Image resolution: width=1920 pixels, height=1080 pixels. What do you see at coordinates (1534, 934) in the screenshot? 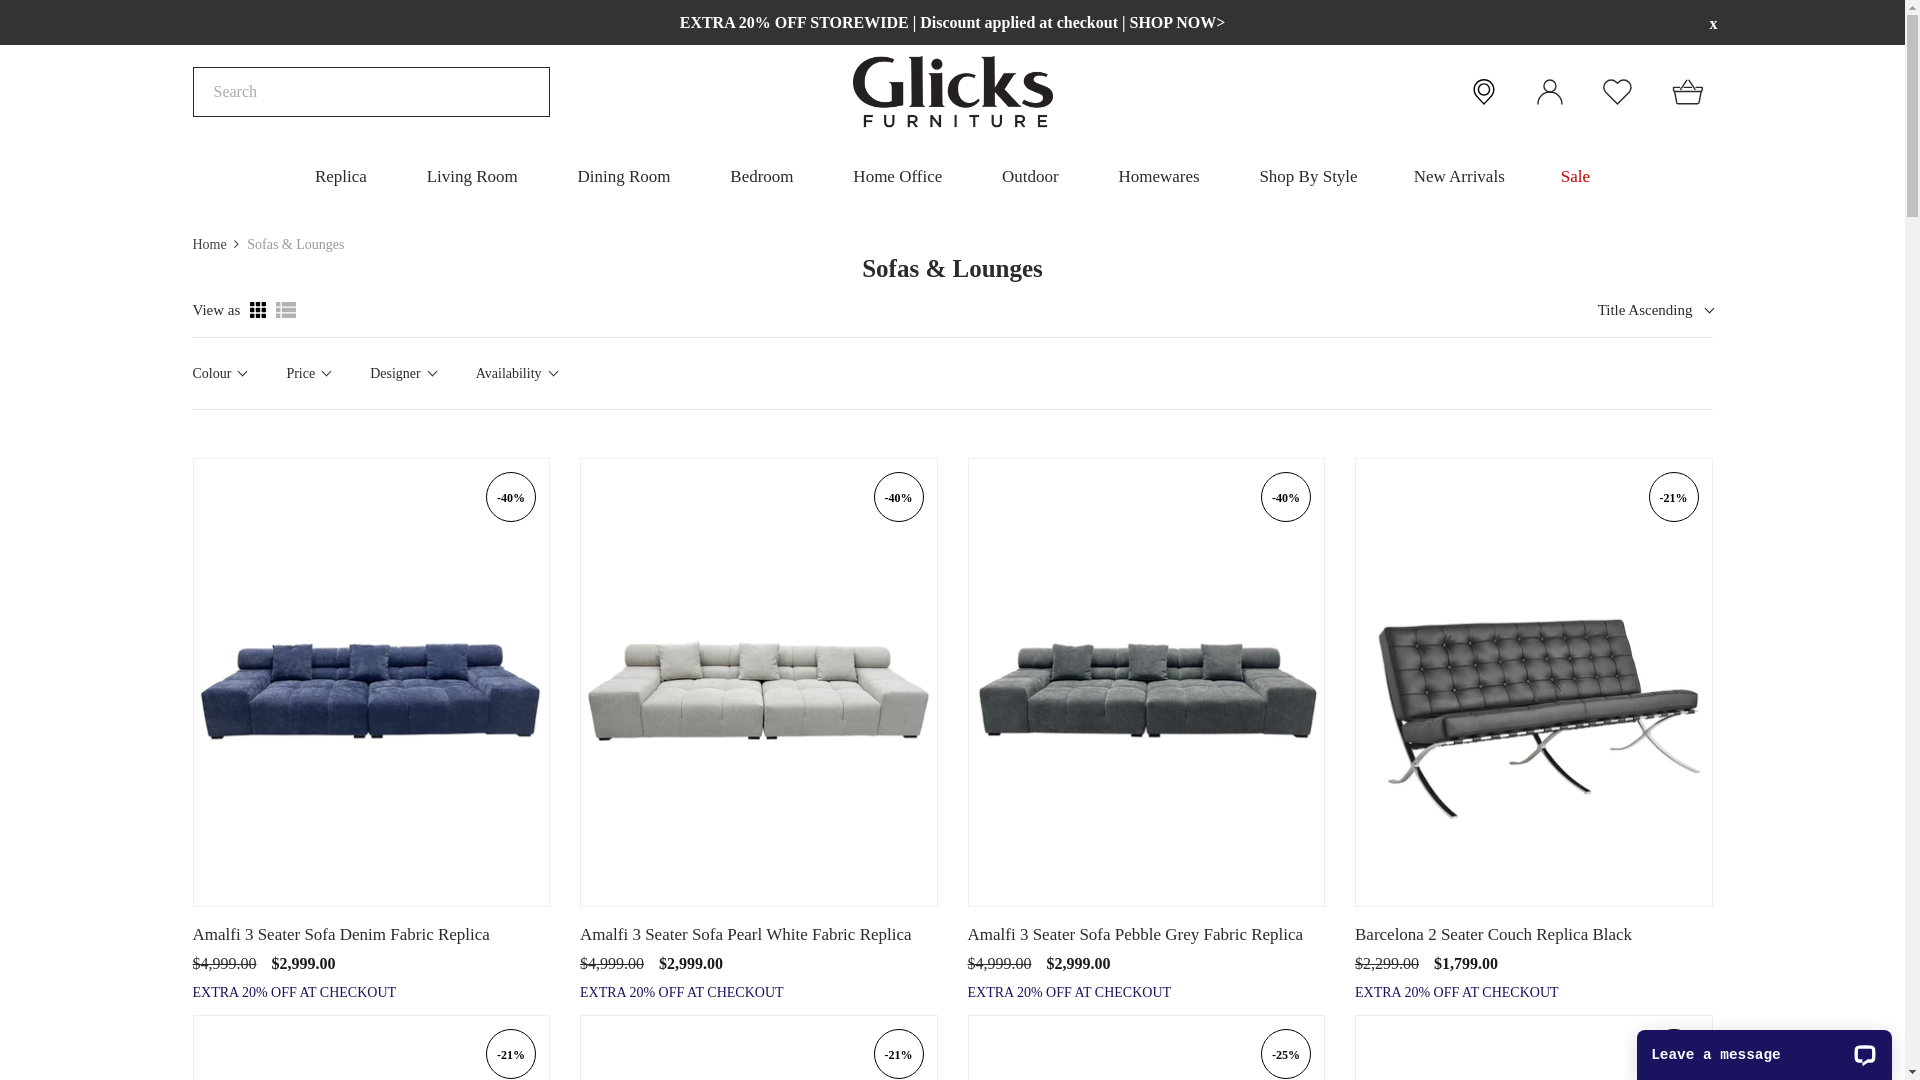
I see `Barcelona 2 Seater Couch Replica Black` at bounding box center [1534, 934].